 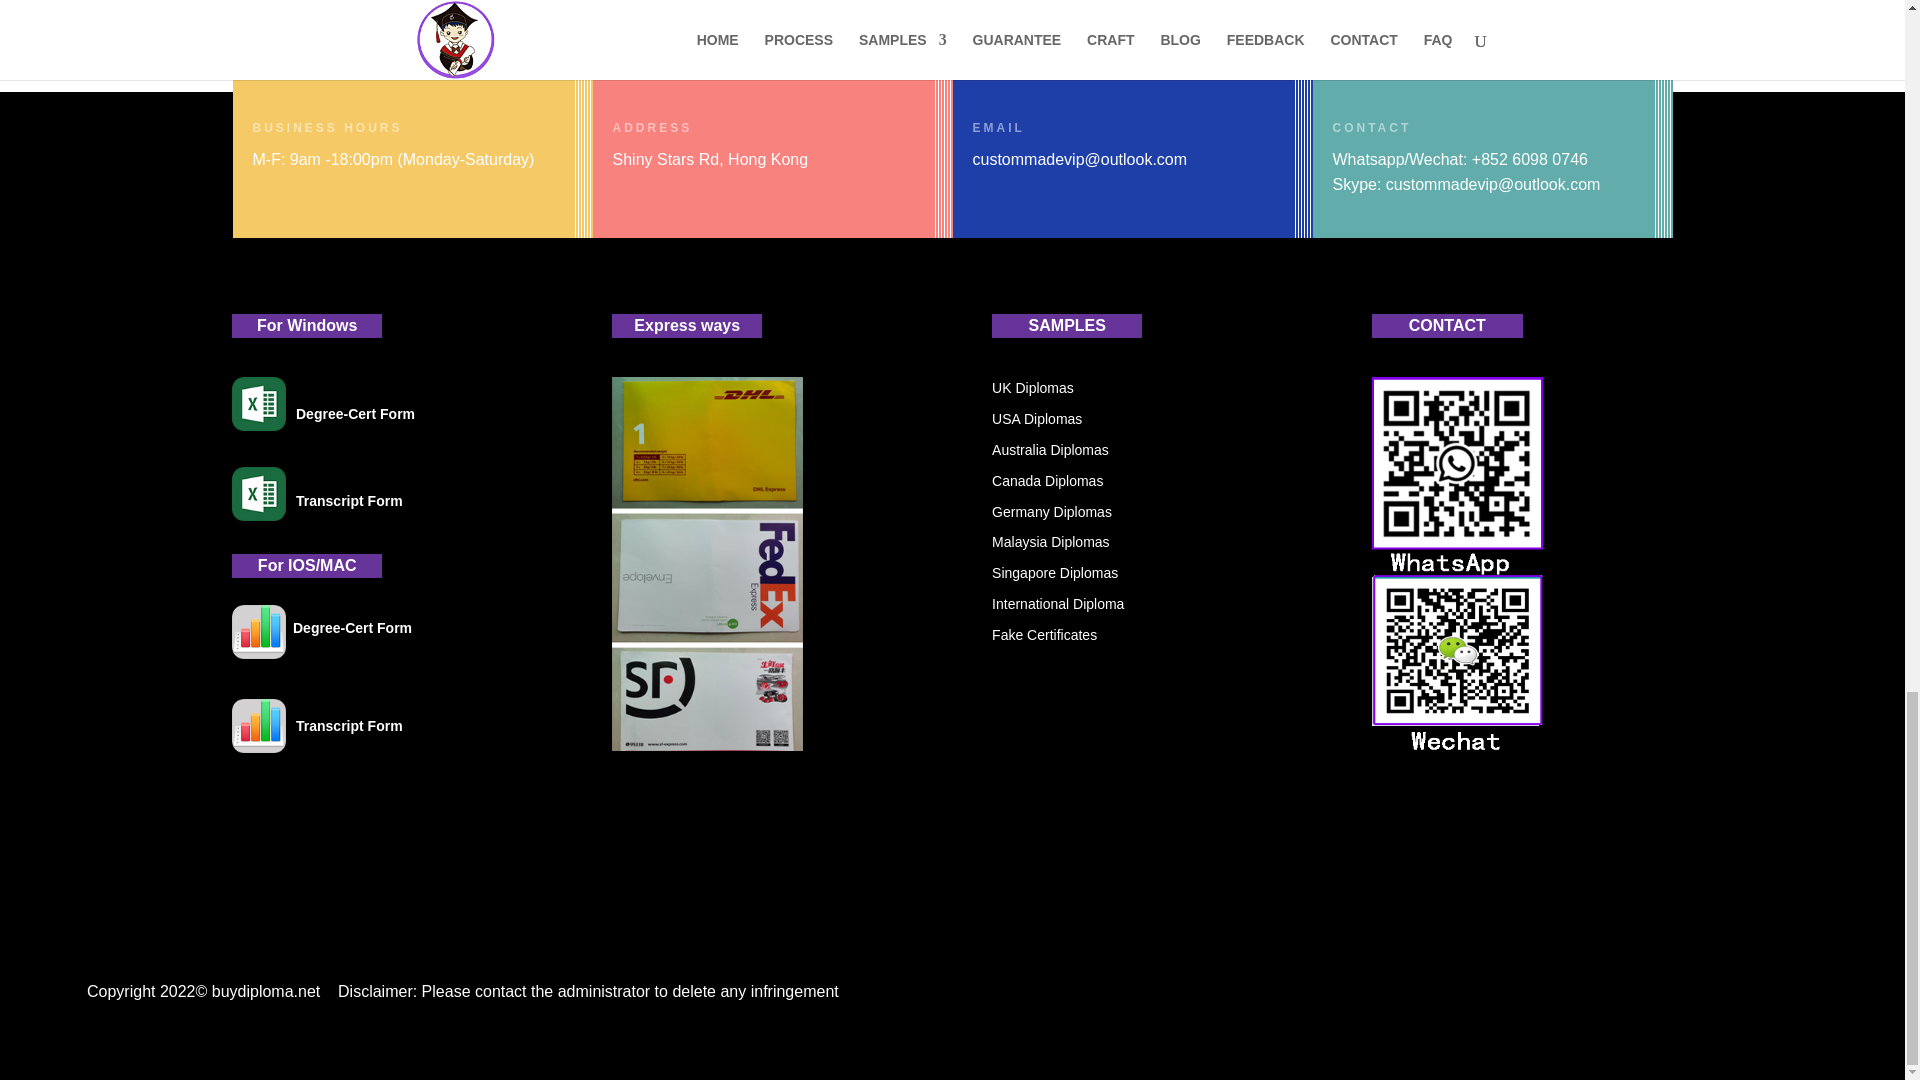 What do you see at coordinates (259, 493) in the screenshot?
I see `110` at bounding box center [259, 493].